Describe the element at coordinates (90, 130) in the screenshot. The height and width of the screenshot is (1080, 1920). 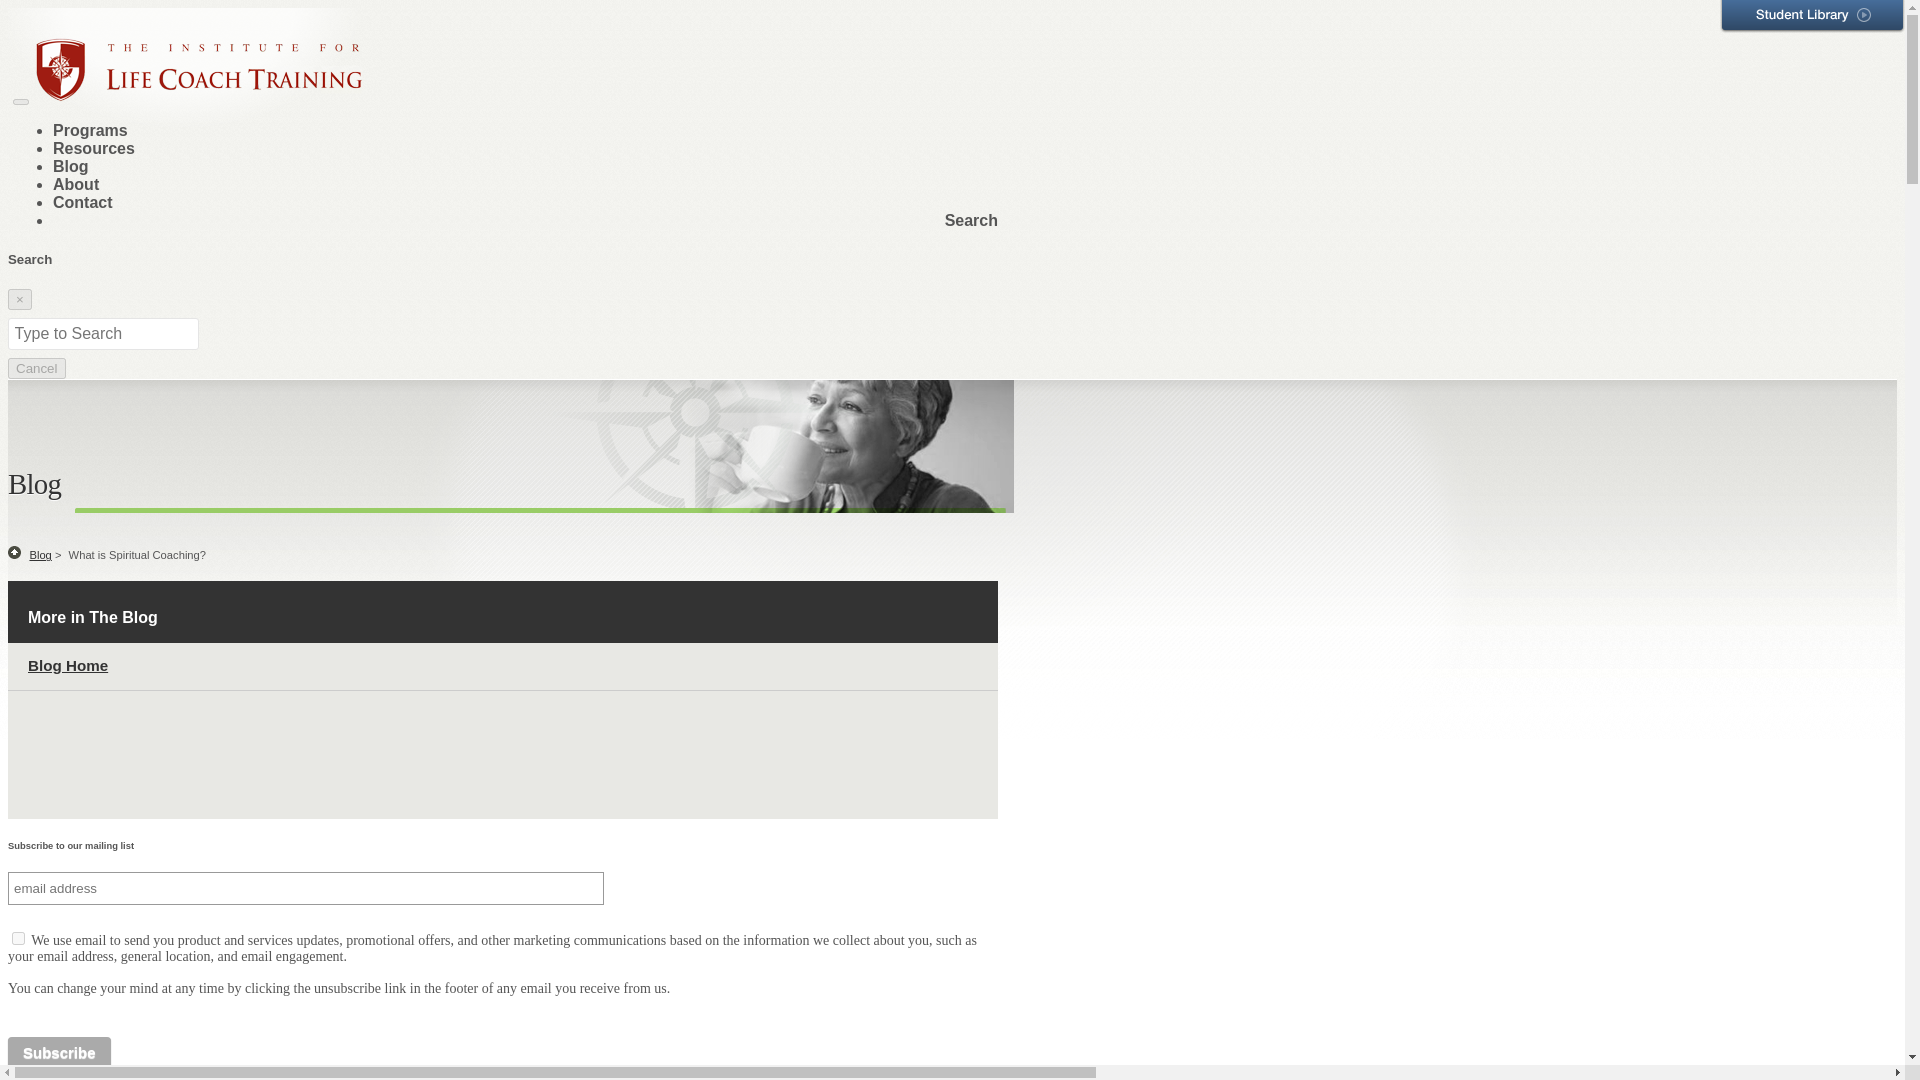
I see `Programs` at that location.